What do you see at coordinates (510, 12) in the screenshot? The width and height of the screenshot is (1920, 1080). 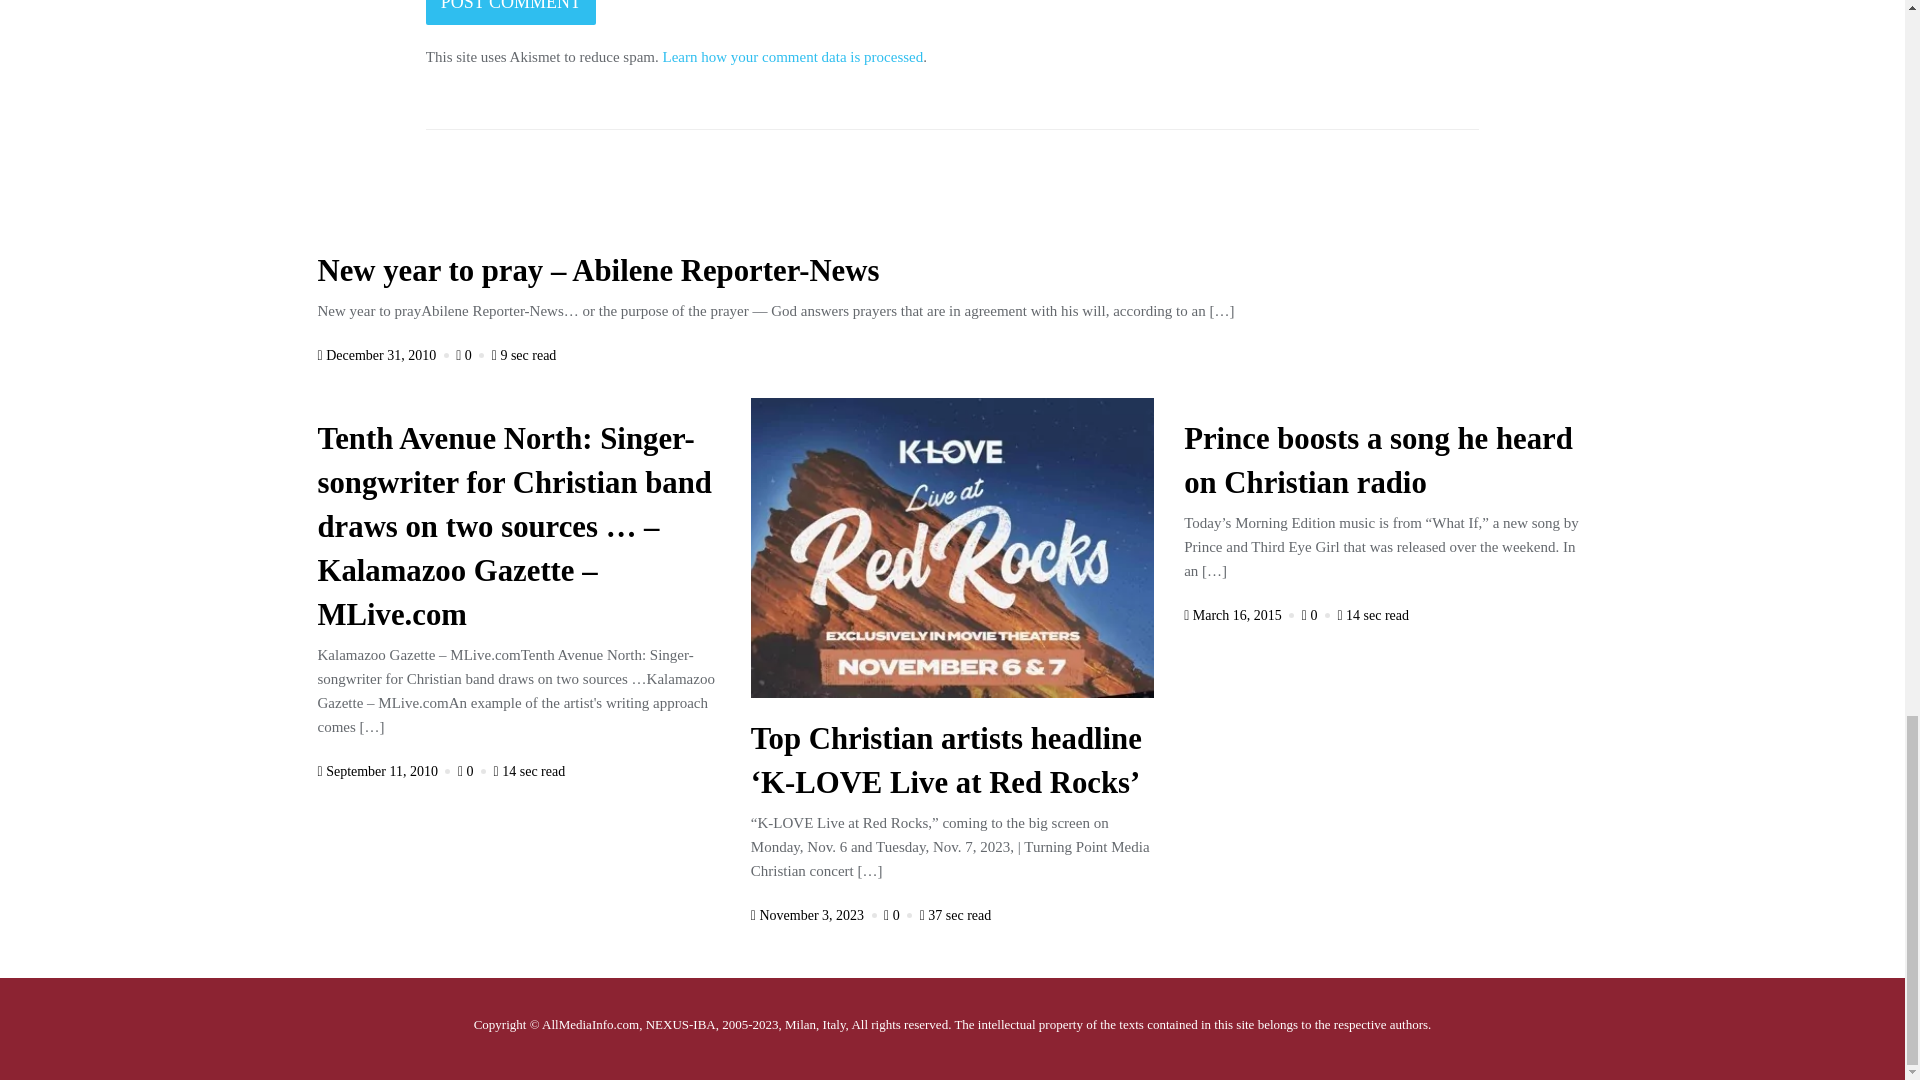 I see `Post Comment` at bounding box center [510, 12].